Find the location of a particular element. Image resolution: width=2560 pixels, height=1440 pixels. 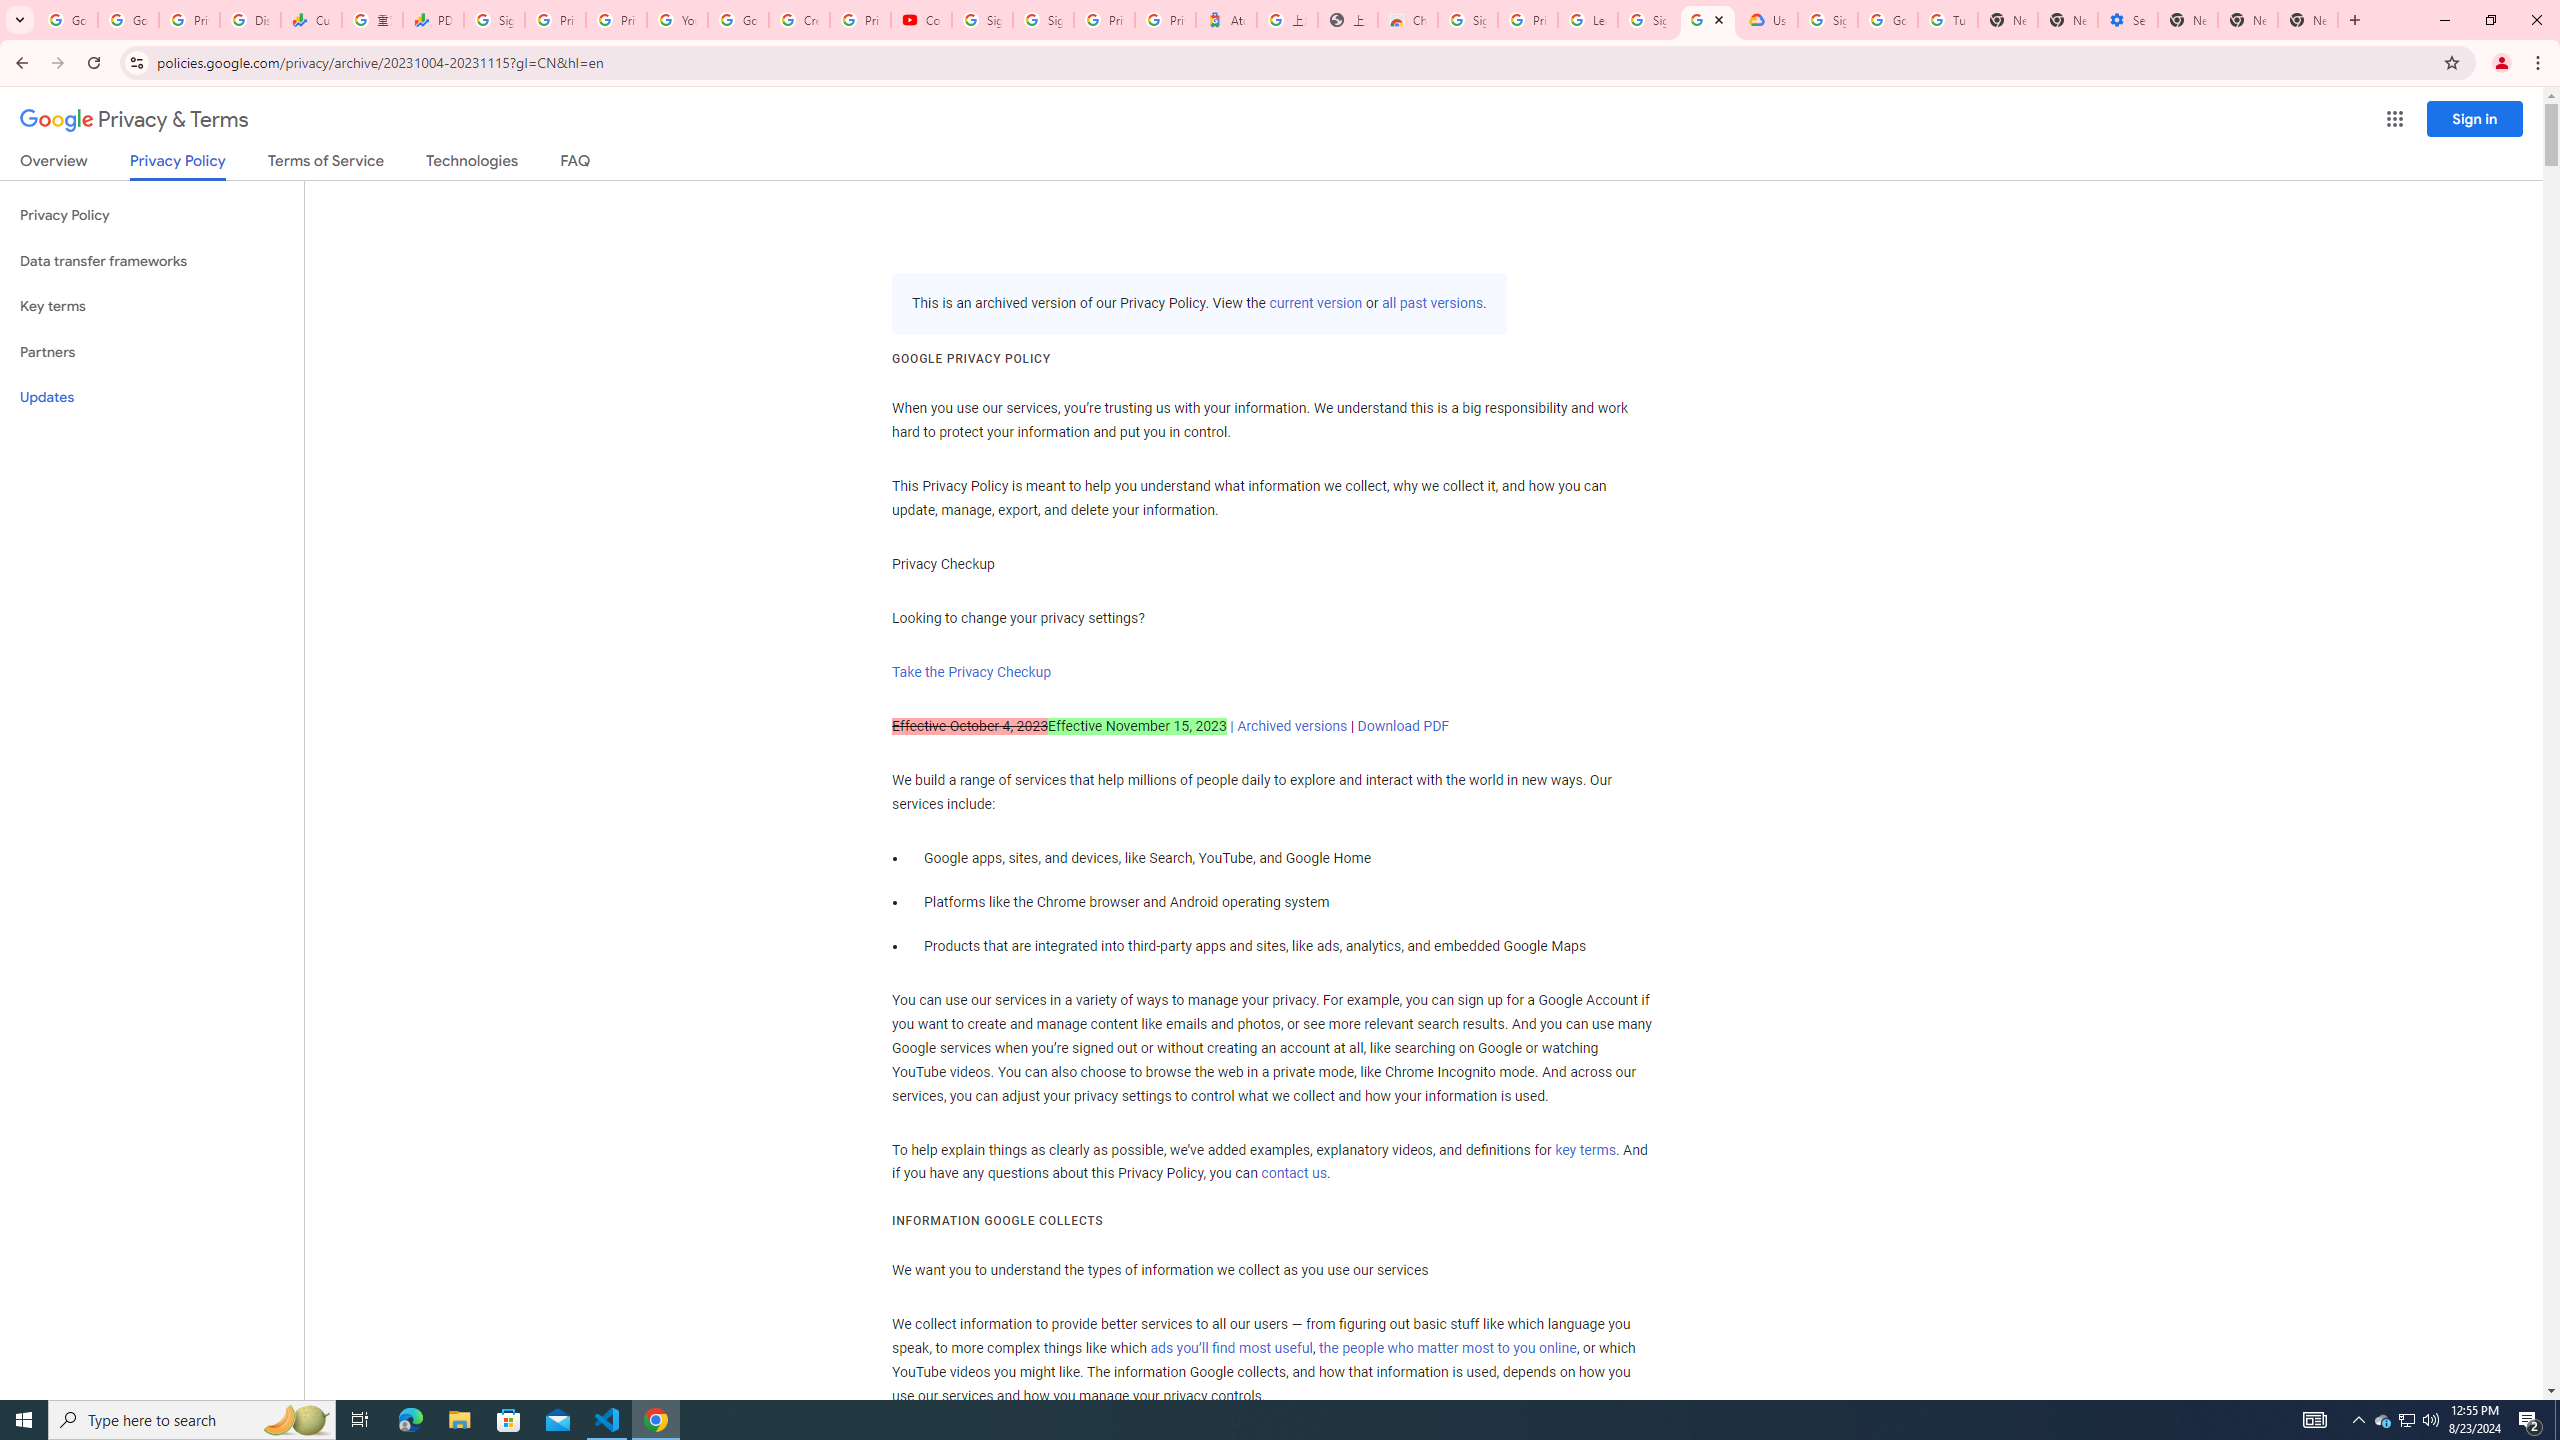

current version is located at coordinates (1315, 304).